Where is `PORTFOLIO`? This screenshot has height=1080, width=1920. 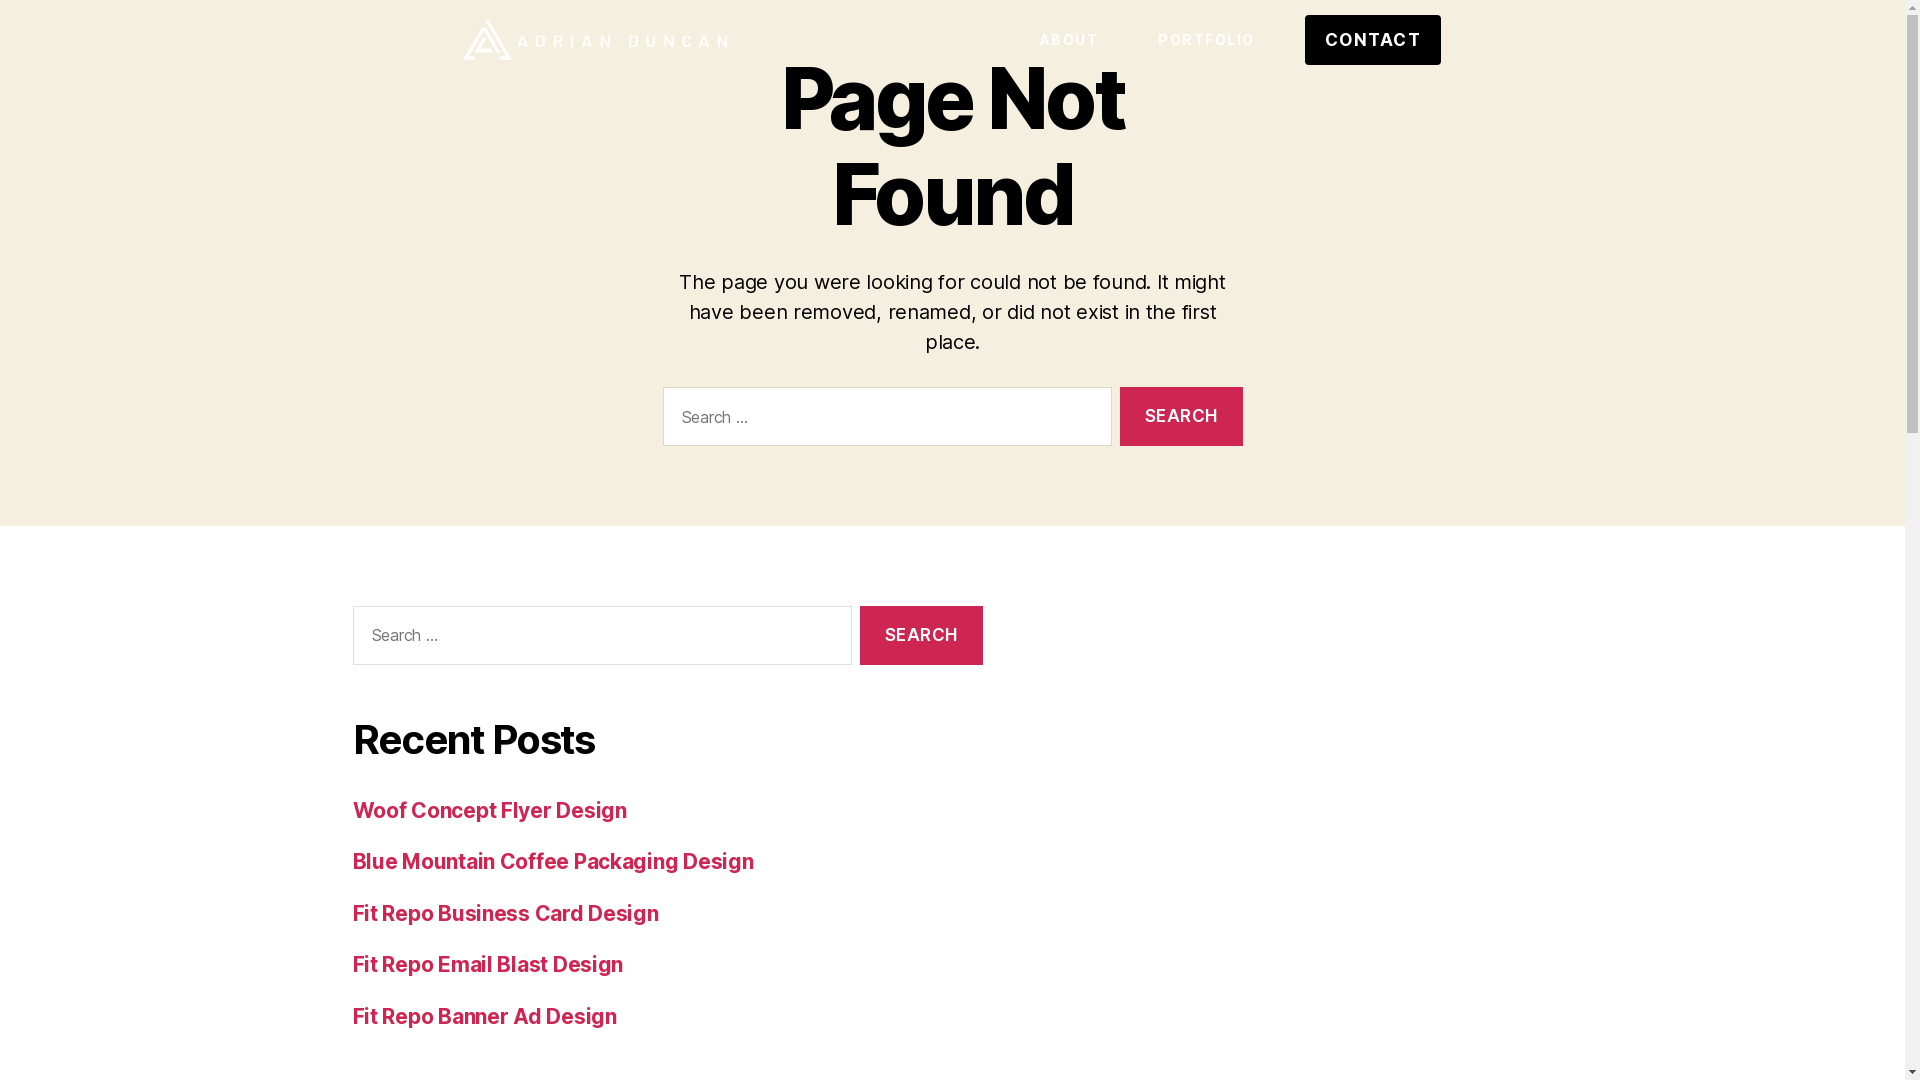 PORTFOLIO is located at coordinates (1206, 40).